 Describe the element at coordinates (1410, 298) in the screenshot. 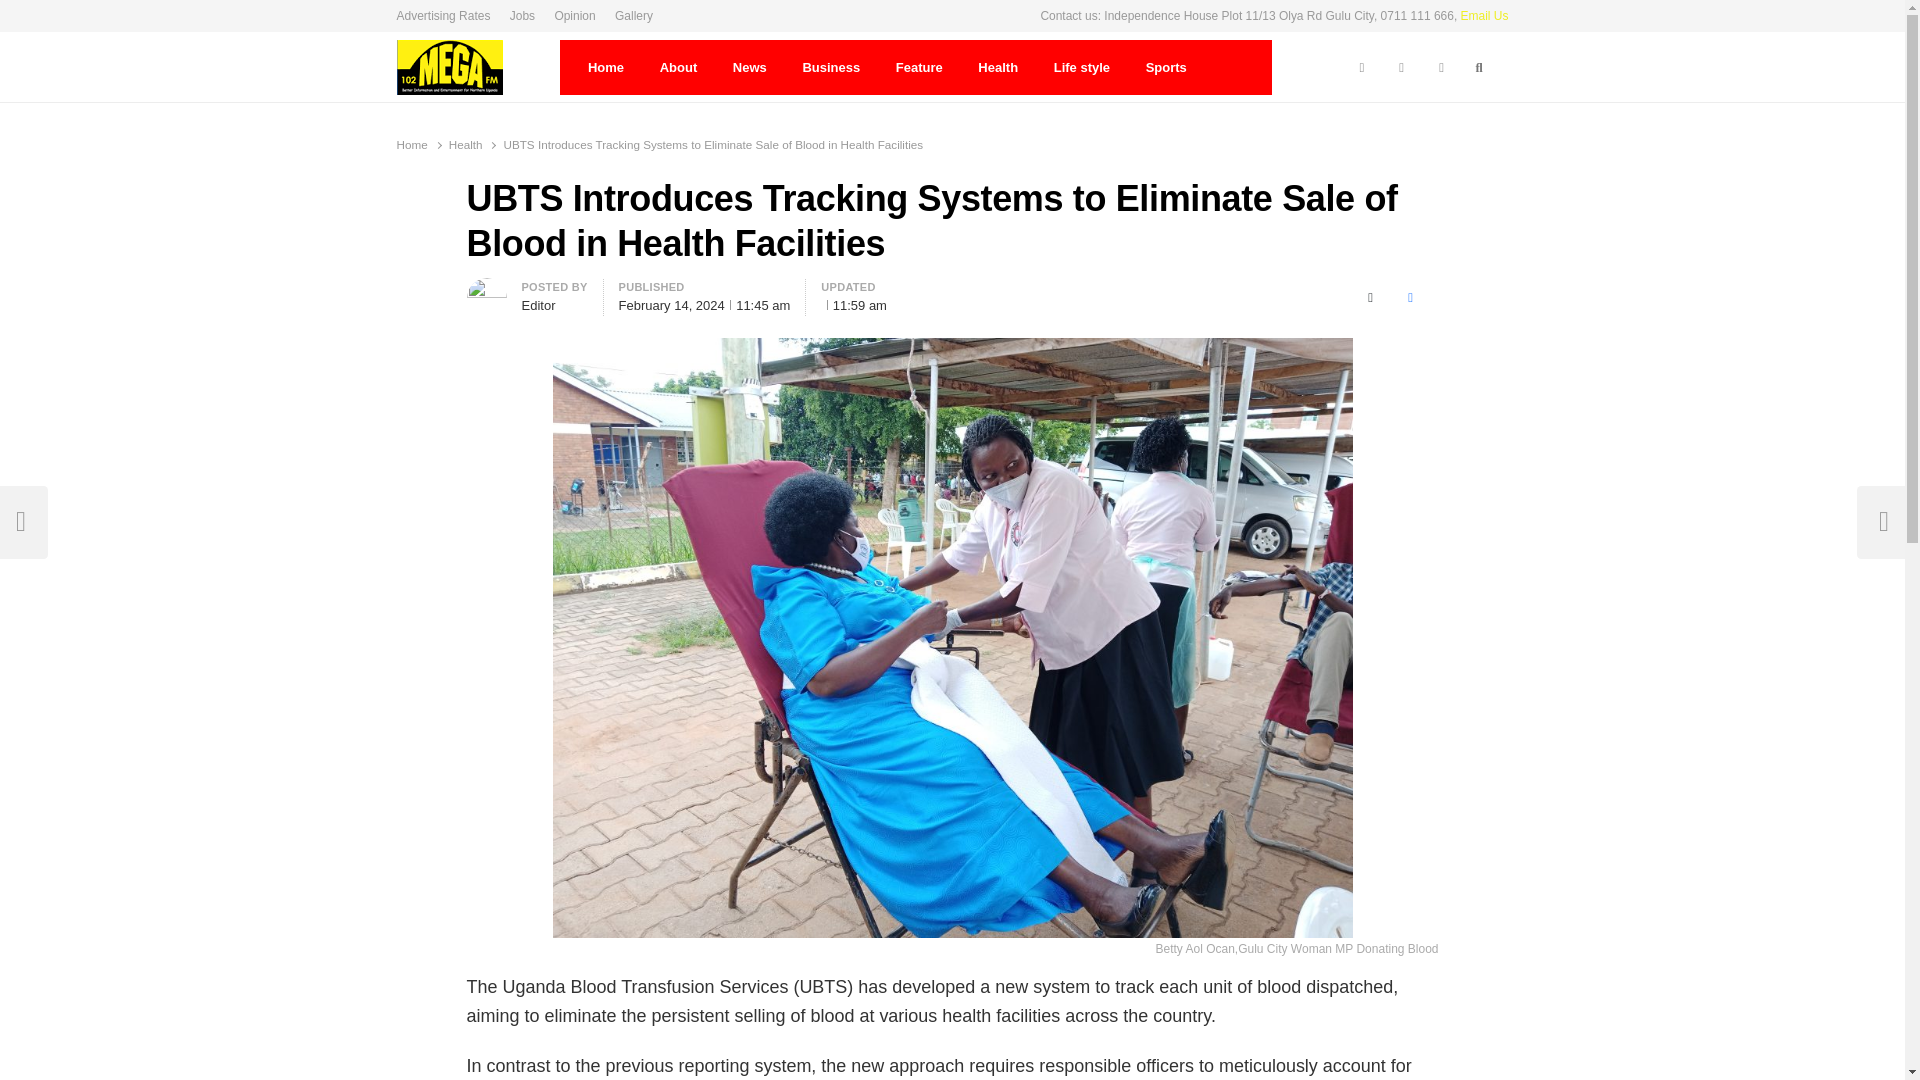

I see `Share on facebook` at that location.